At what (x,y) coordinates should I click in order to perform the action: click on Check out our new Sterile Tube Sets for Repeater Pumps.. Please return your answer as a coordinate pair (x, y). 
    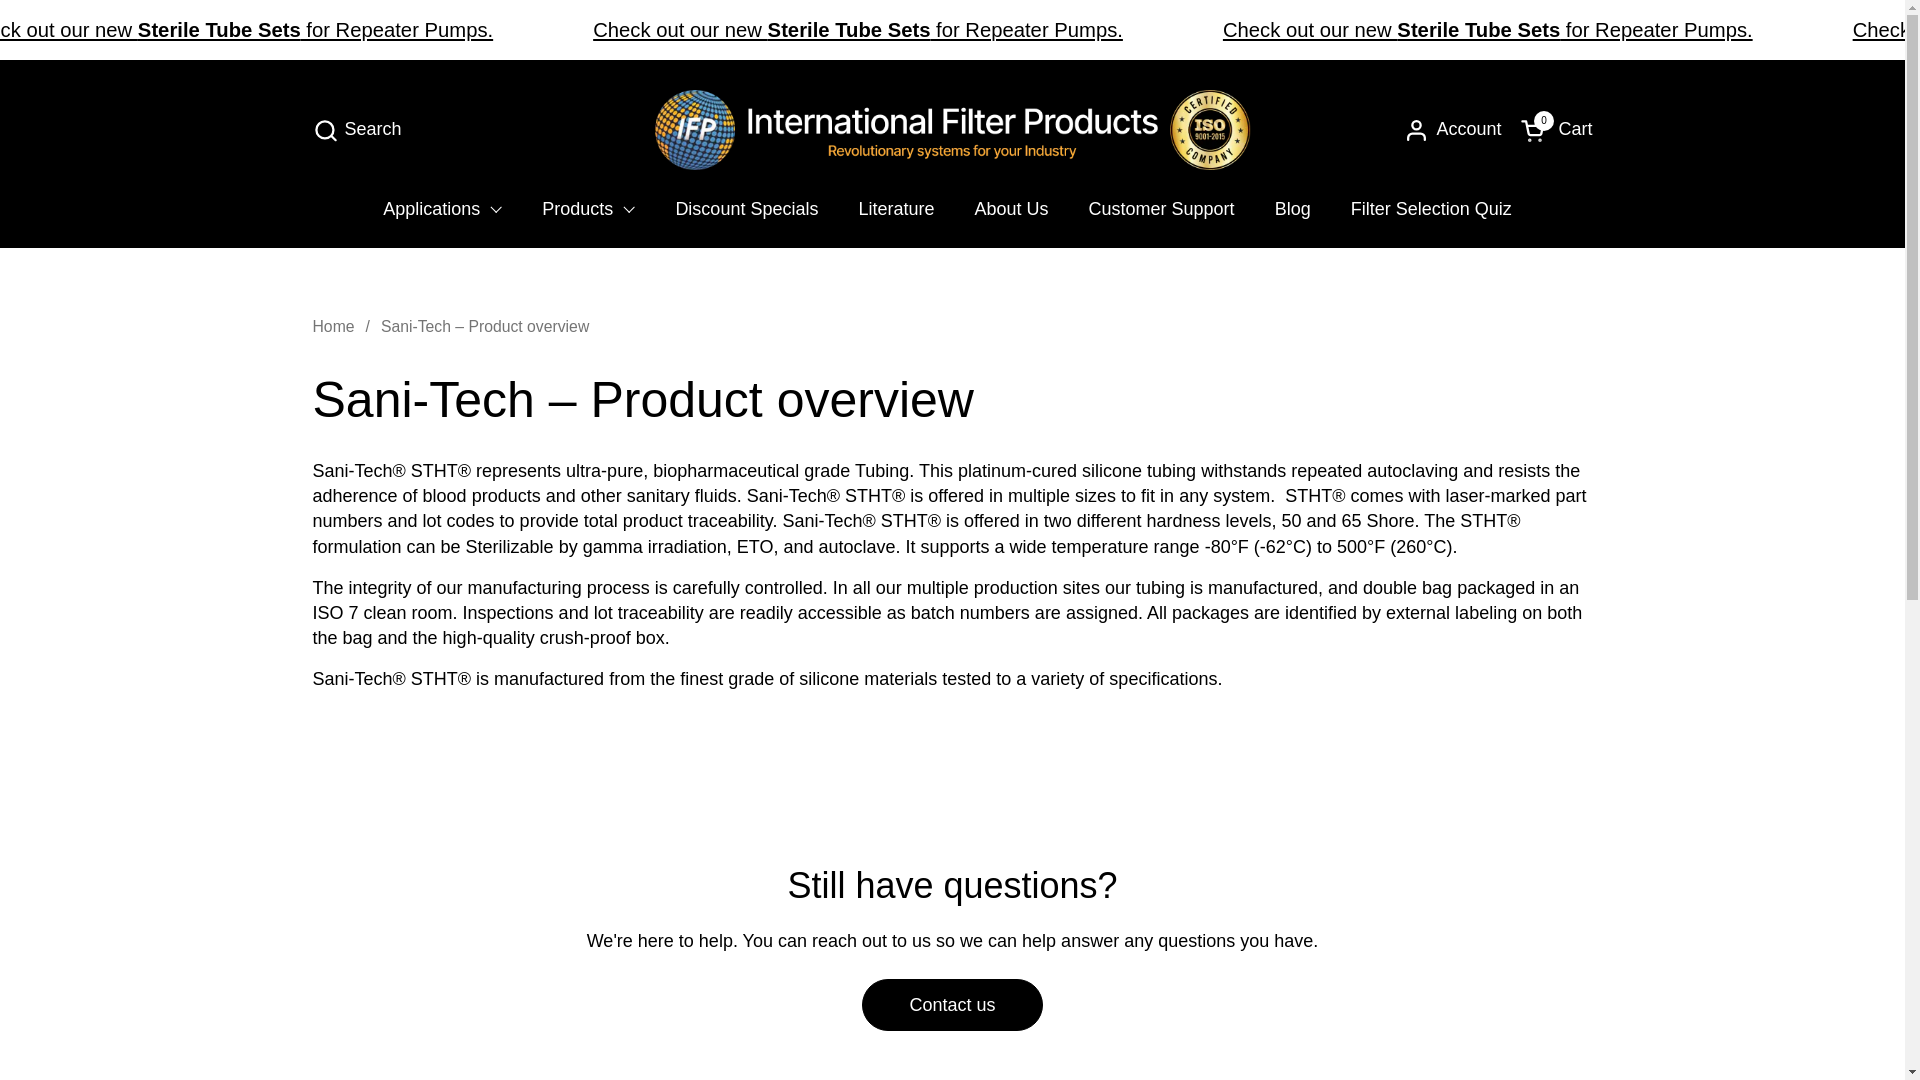
    Looking at the image, I should click on (858, 30).